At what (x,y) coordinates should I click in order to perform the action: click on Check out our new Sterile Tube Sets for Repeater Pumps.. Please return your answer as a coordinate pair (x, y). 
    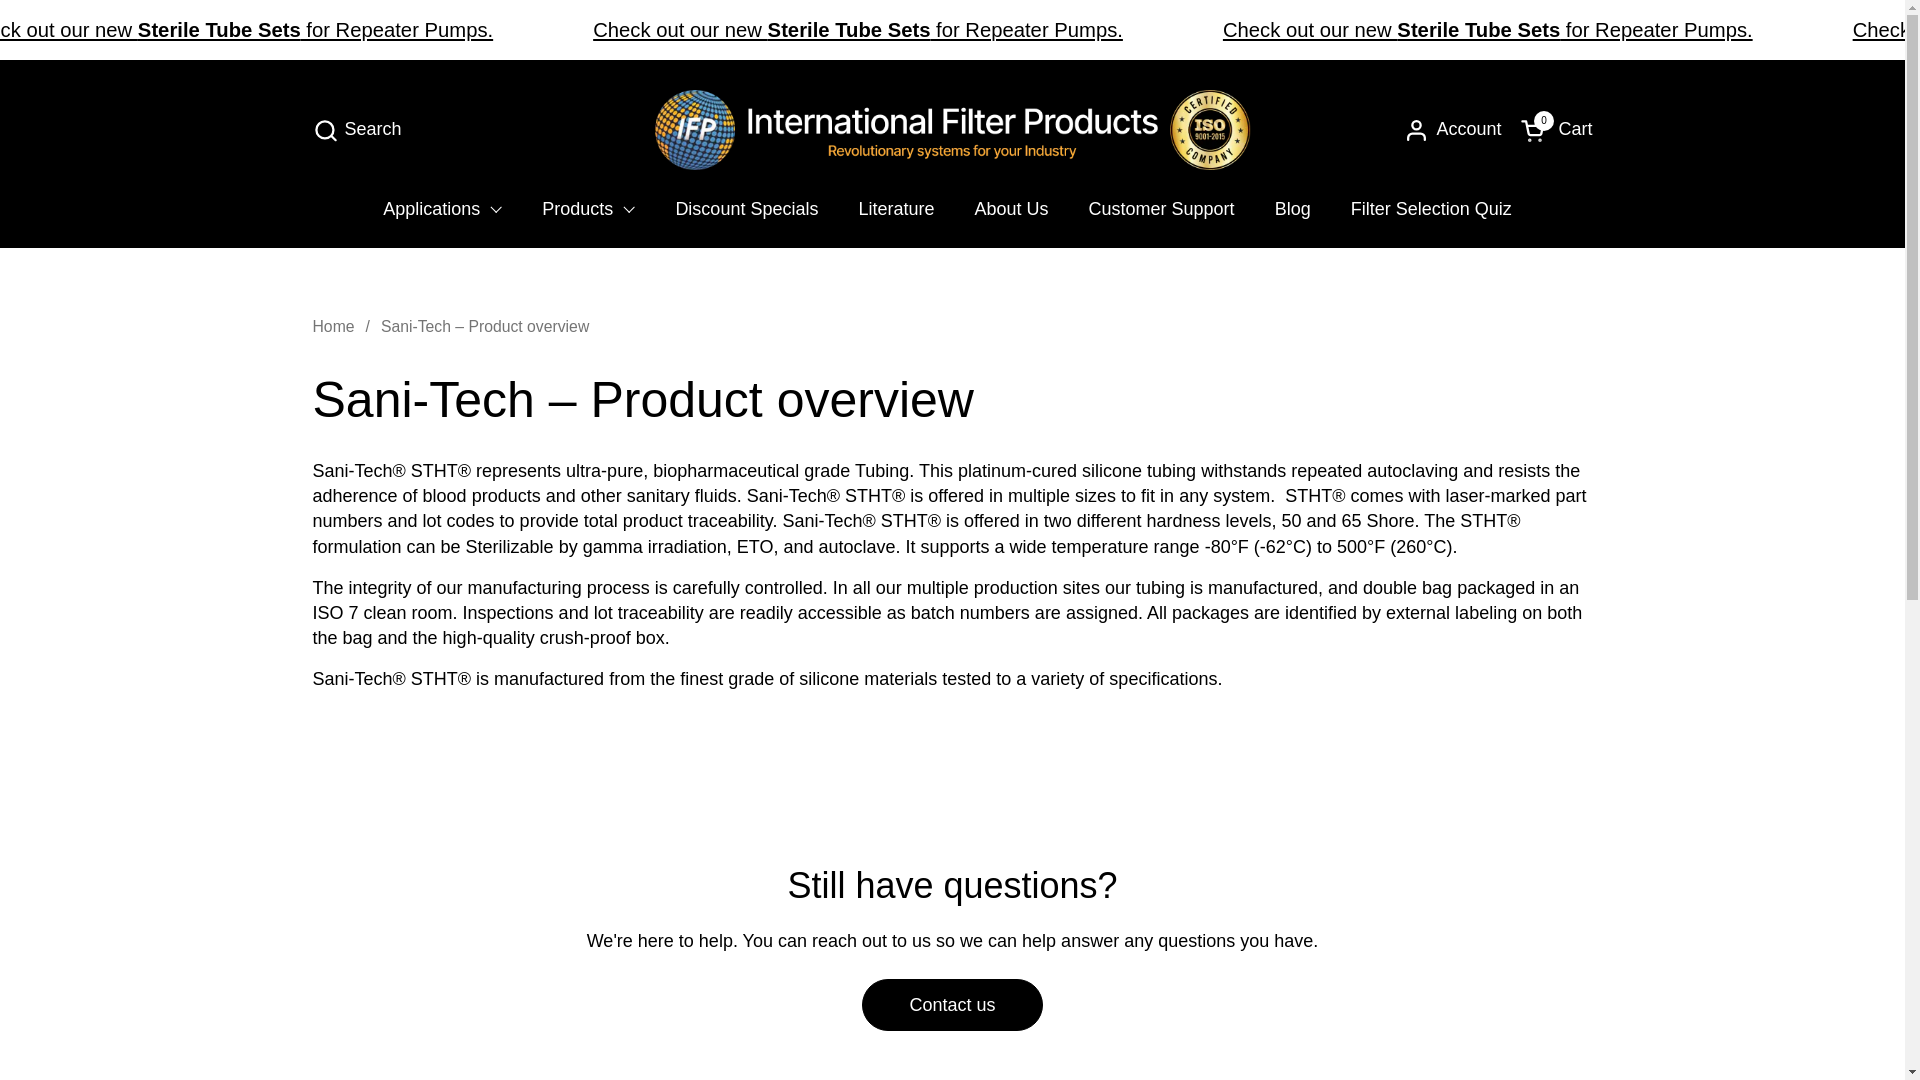
    Looking at the image, I should click on (858, 30).